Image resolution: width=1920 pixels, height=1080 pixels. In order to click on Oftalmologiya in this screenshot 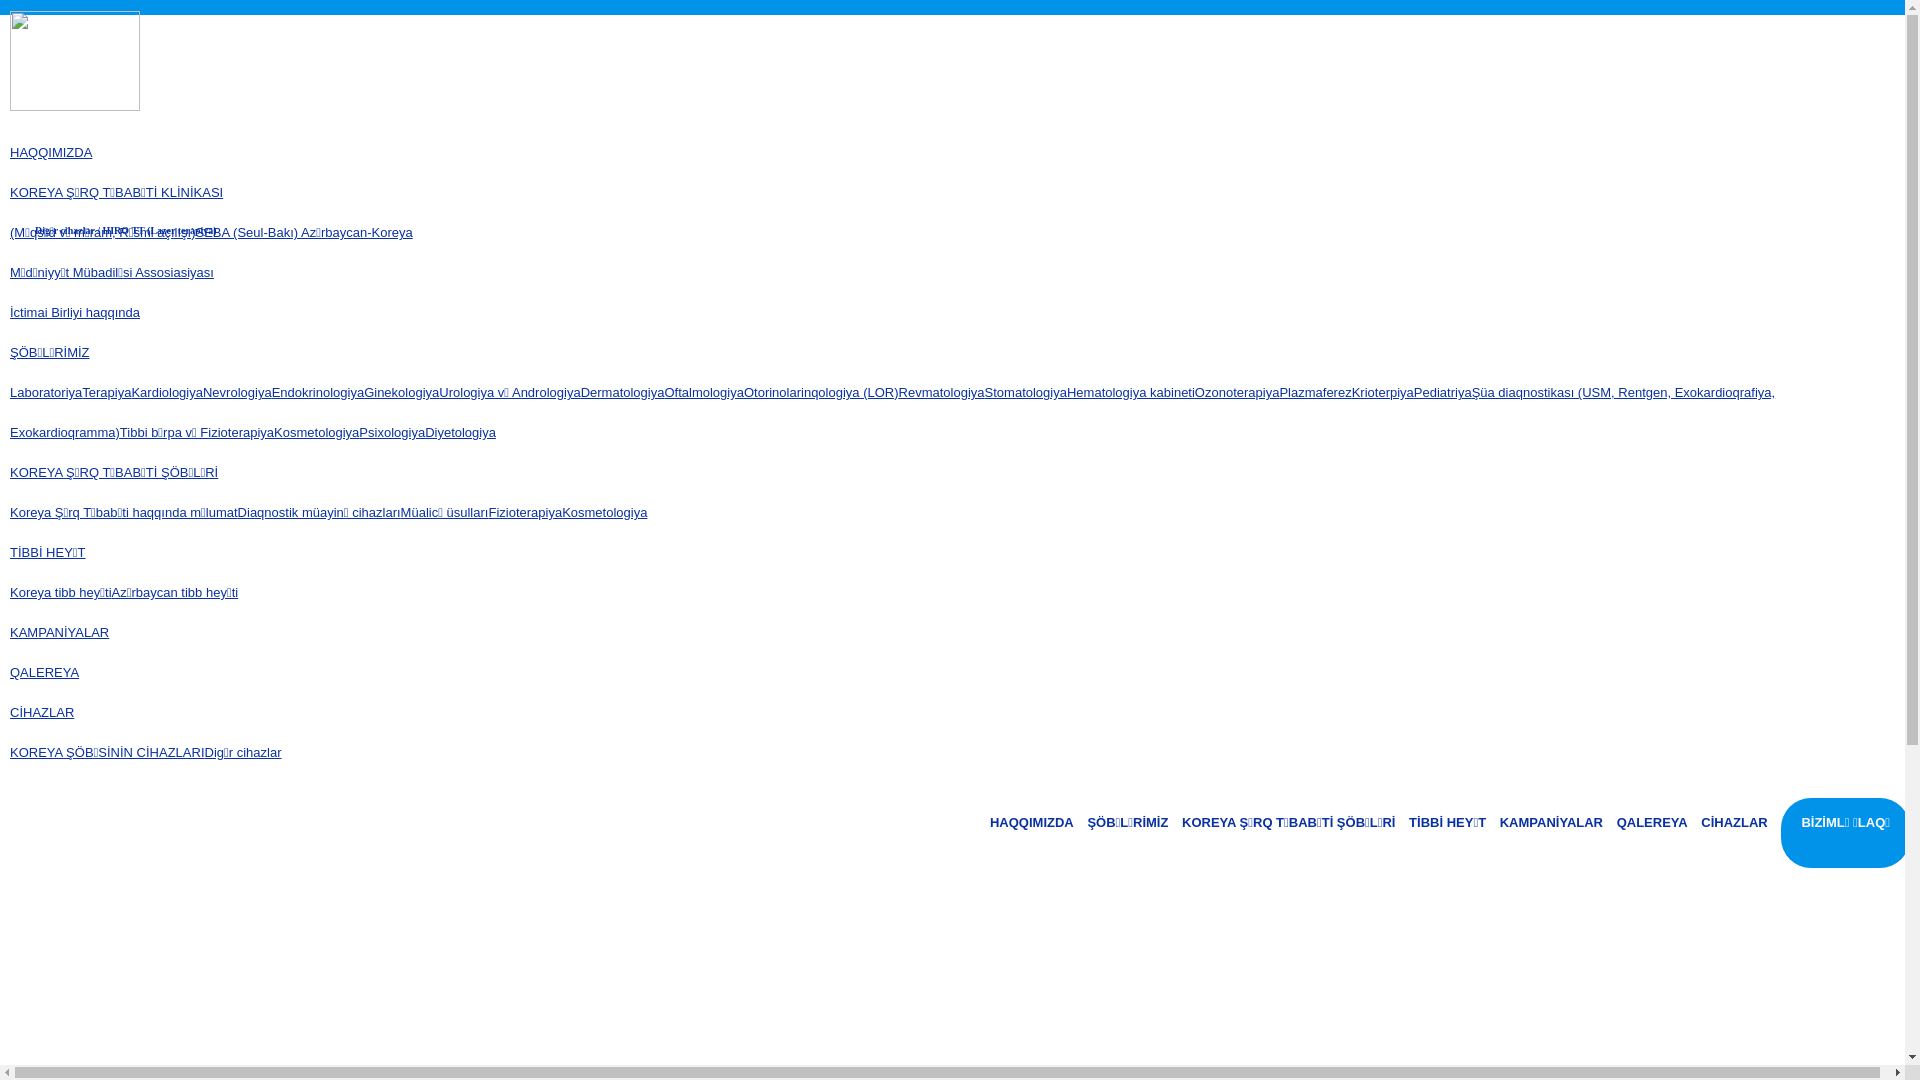, I will do `click(704, 392)`.